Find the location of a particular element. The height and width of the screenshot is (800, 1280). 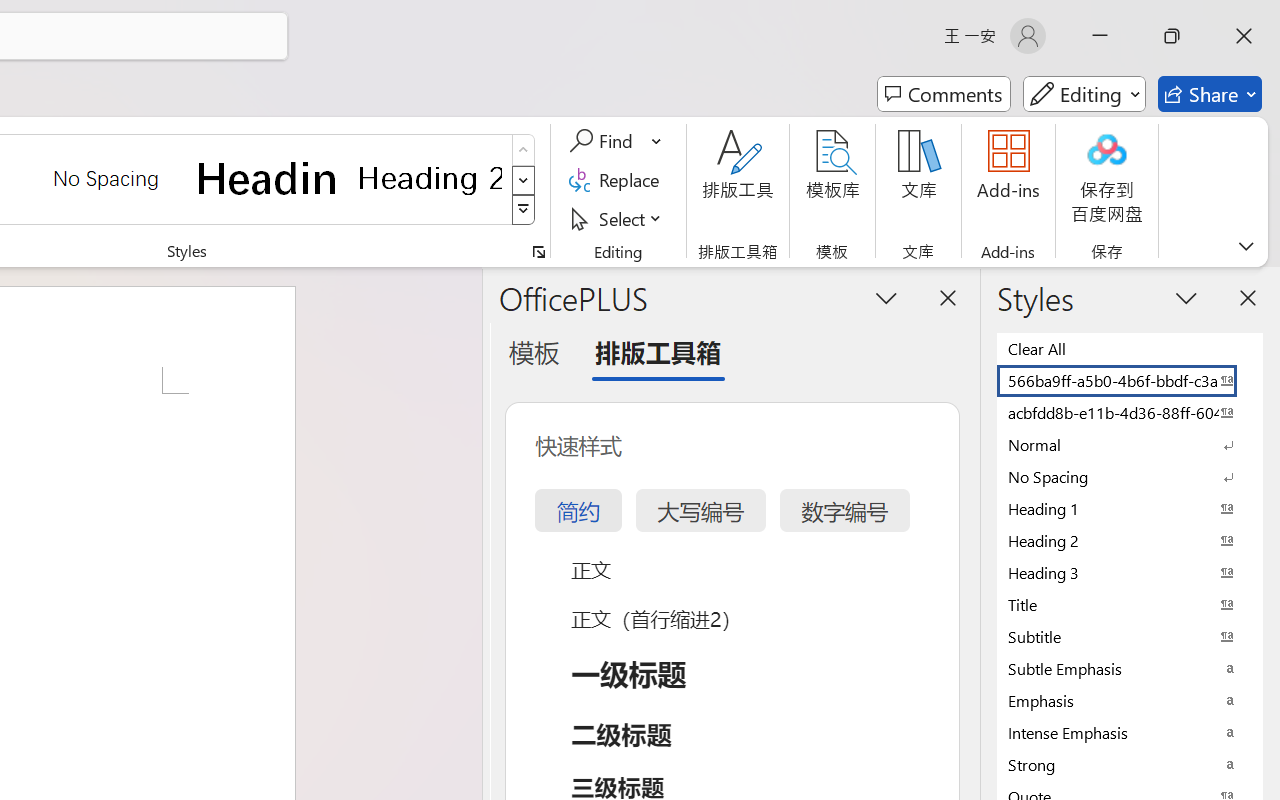

Share is located at coordinates (1210, 94).